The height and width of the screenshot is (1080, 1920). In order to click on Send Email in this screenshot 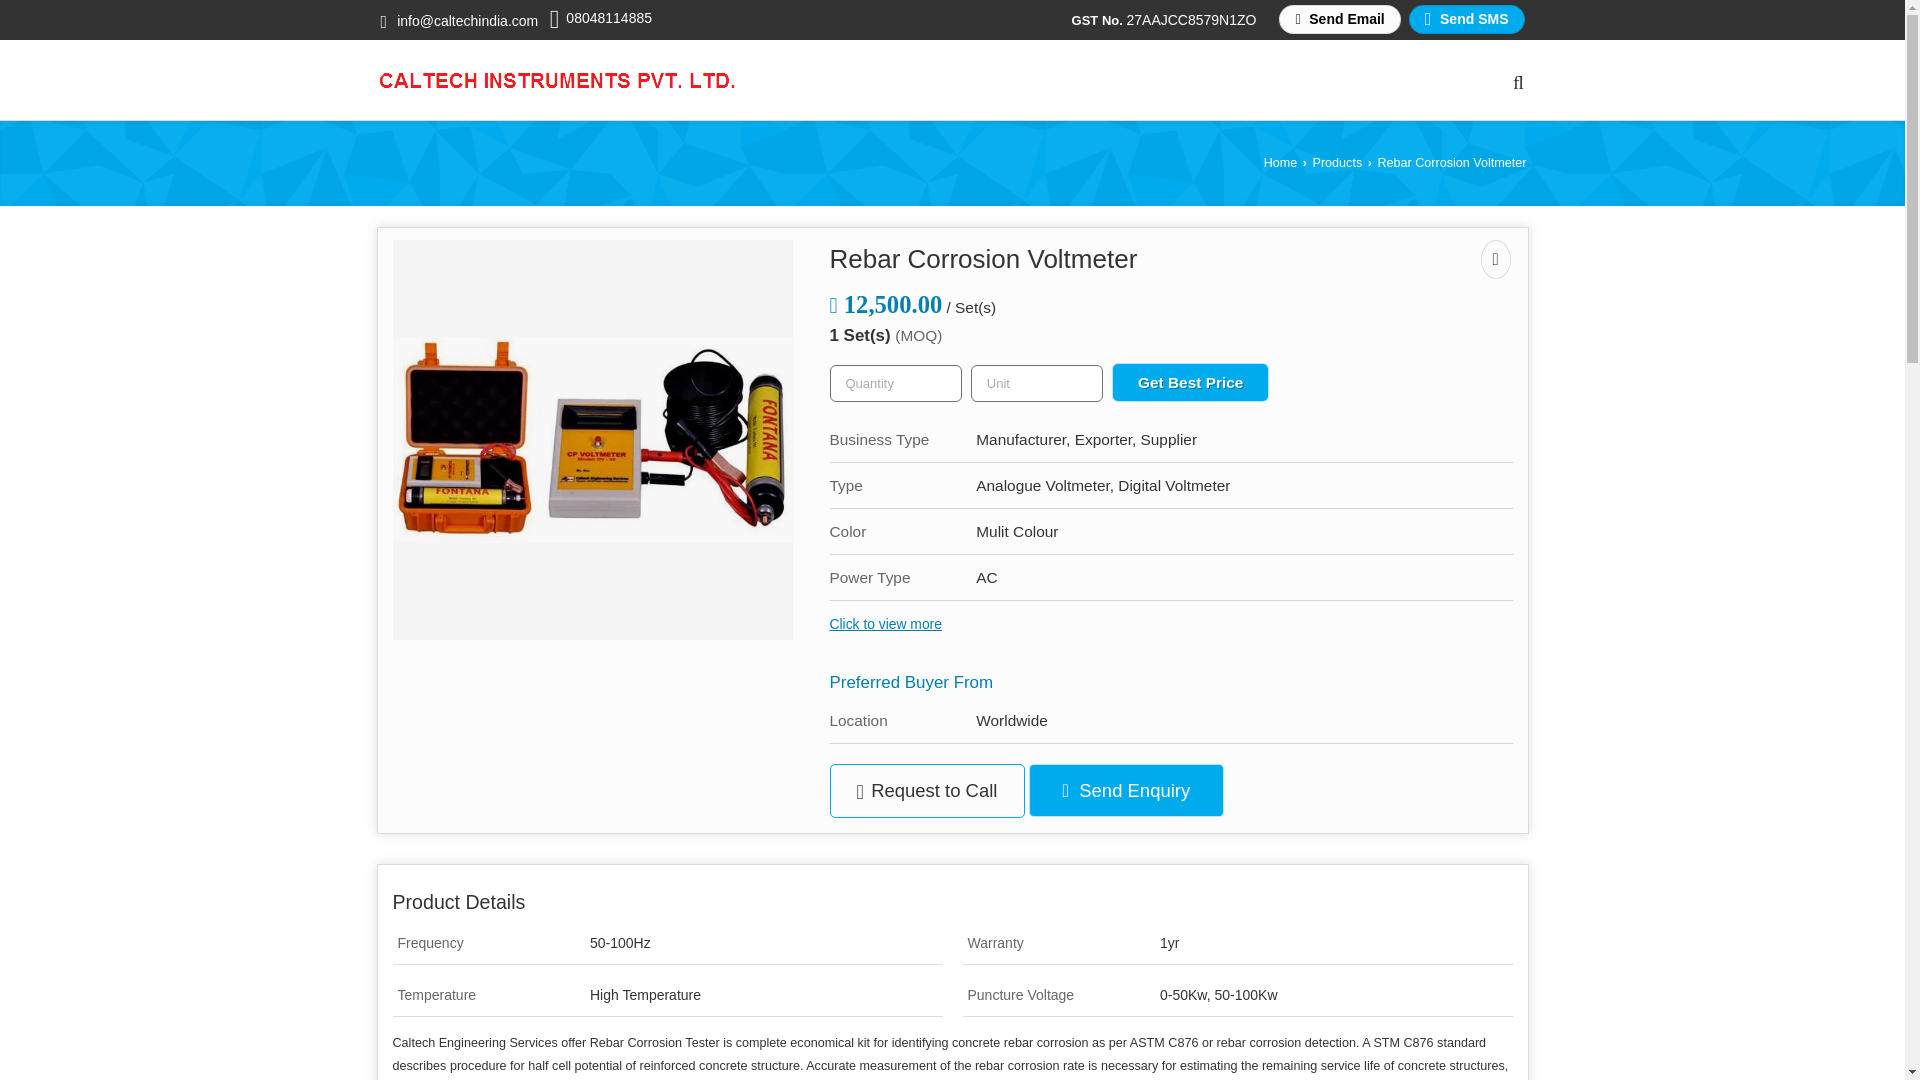, I will do `click(1338, 19)`.